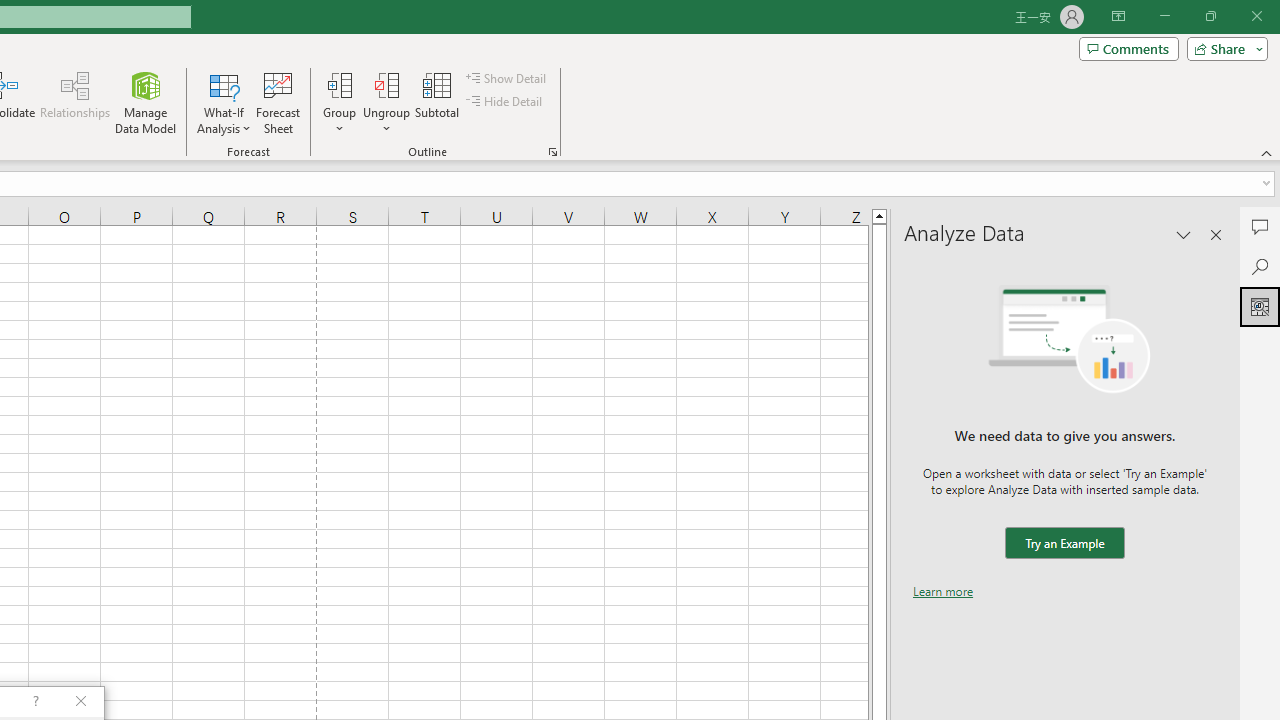  Describe the element at coordinates (943, 591) in the screenshot. I see `Learn more` at that location.